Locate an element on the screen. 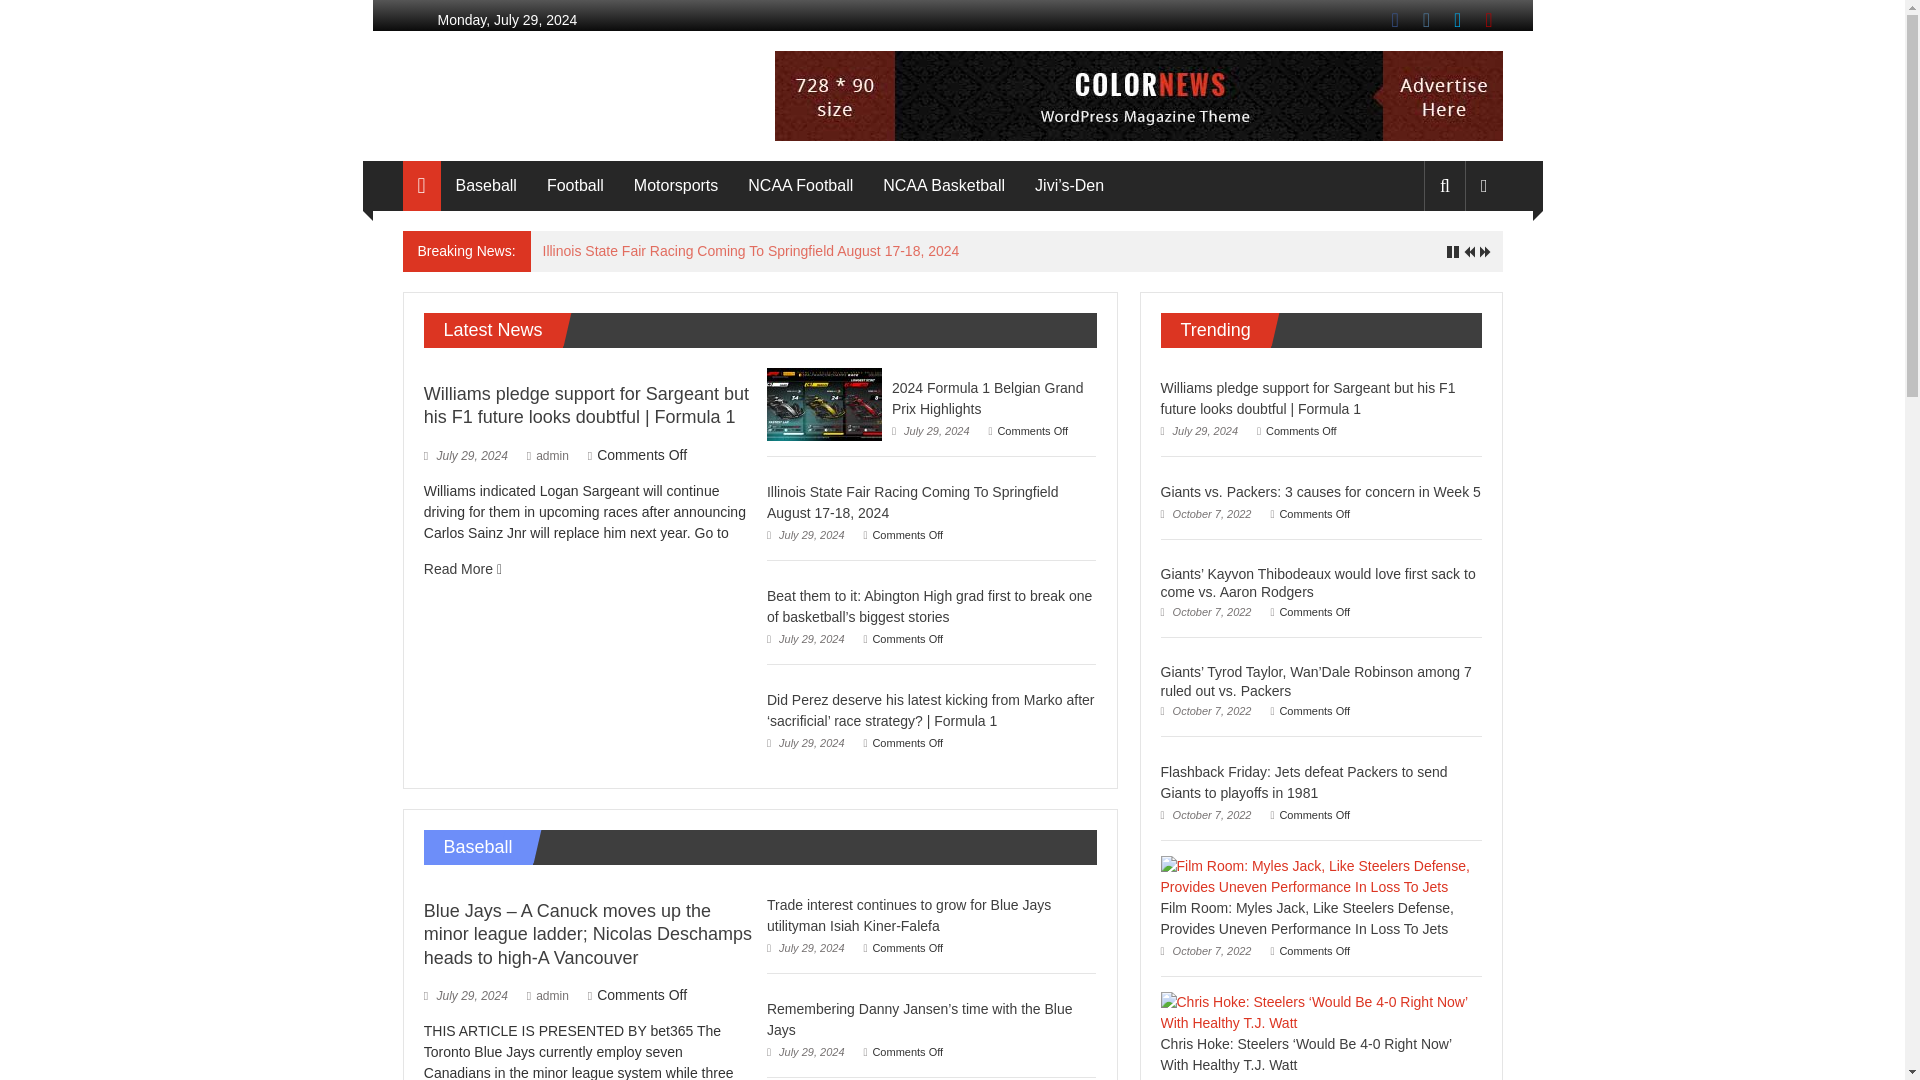 This screenshot has height=1080, width=1920. Read More is located at coordinates (462, 568).